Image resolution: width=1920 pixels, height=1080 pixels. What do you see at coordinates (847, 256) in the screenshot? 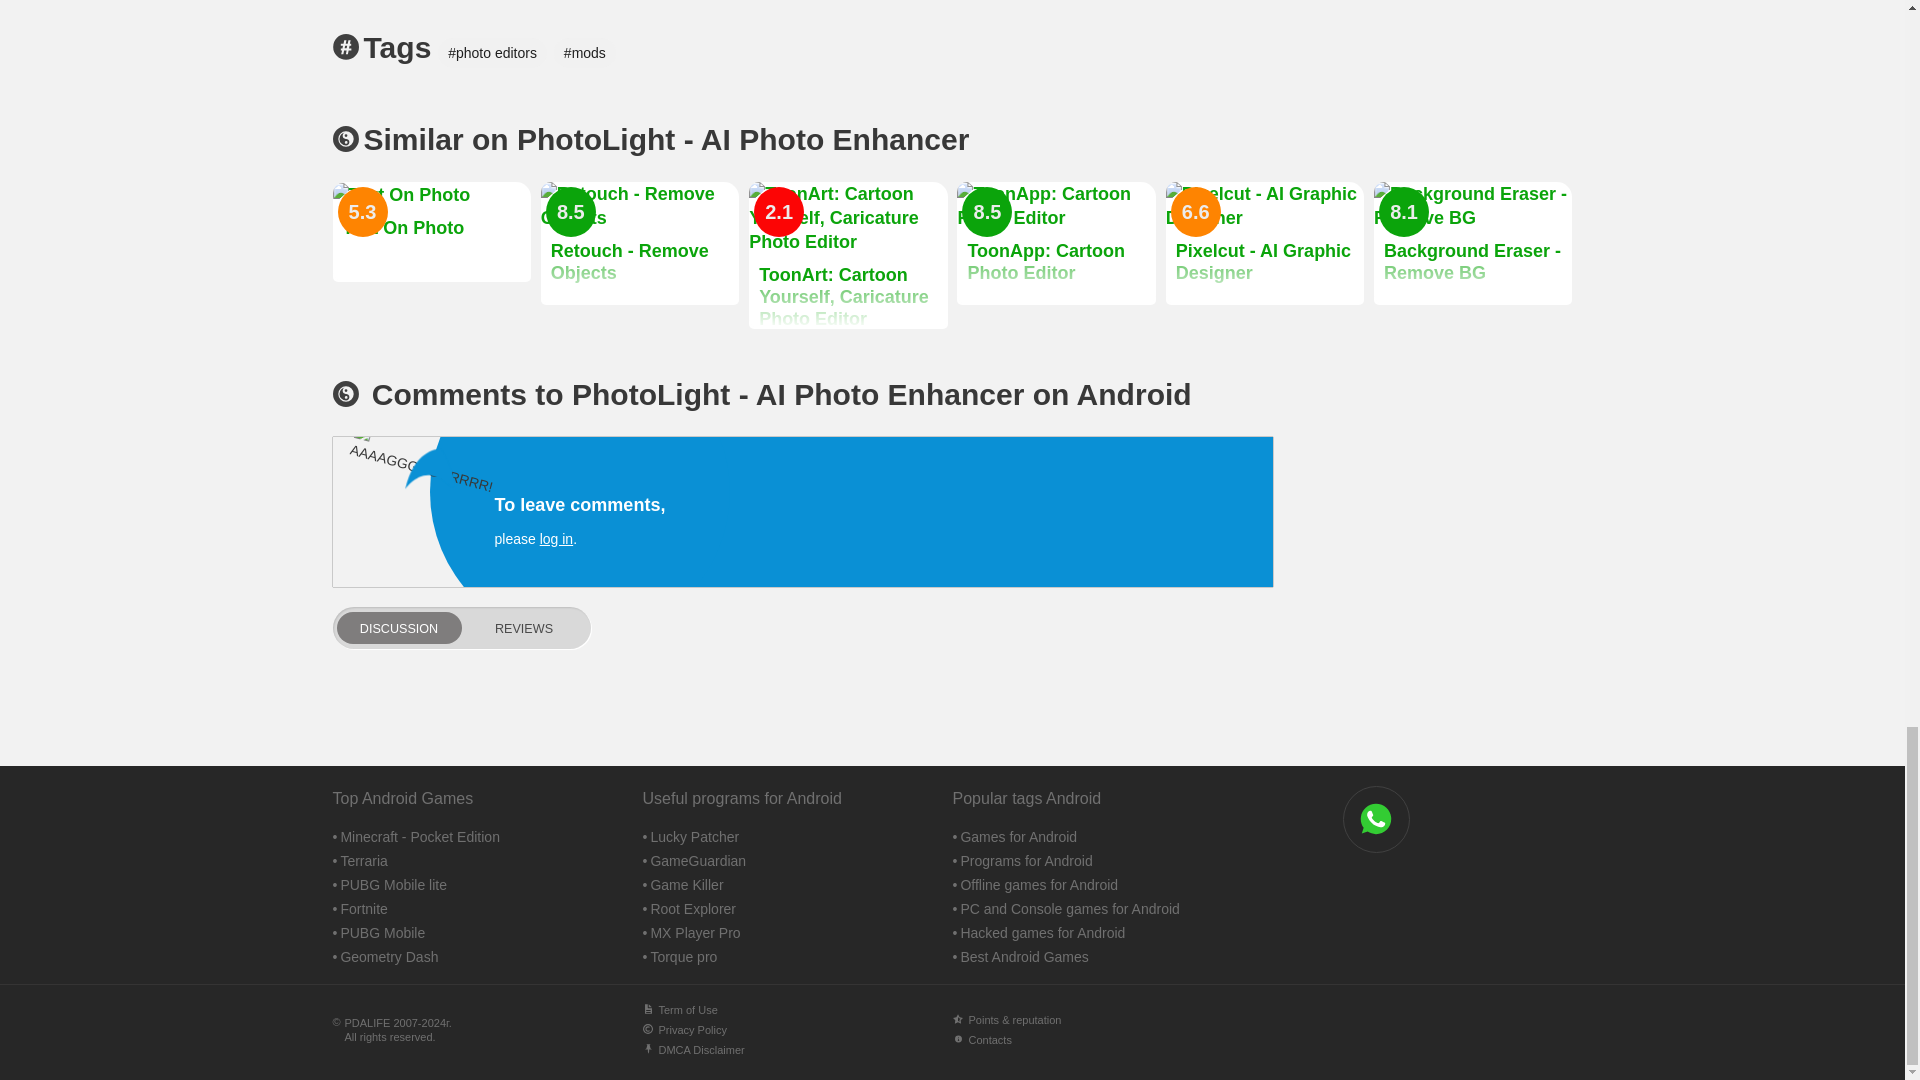
I see `ToonArt: Cartoon Yourself, Caricature Photo Editor` at bounding box center [847, 256].